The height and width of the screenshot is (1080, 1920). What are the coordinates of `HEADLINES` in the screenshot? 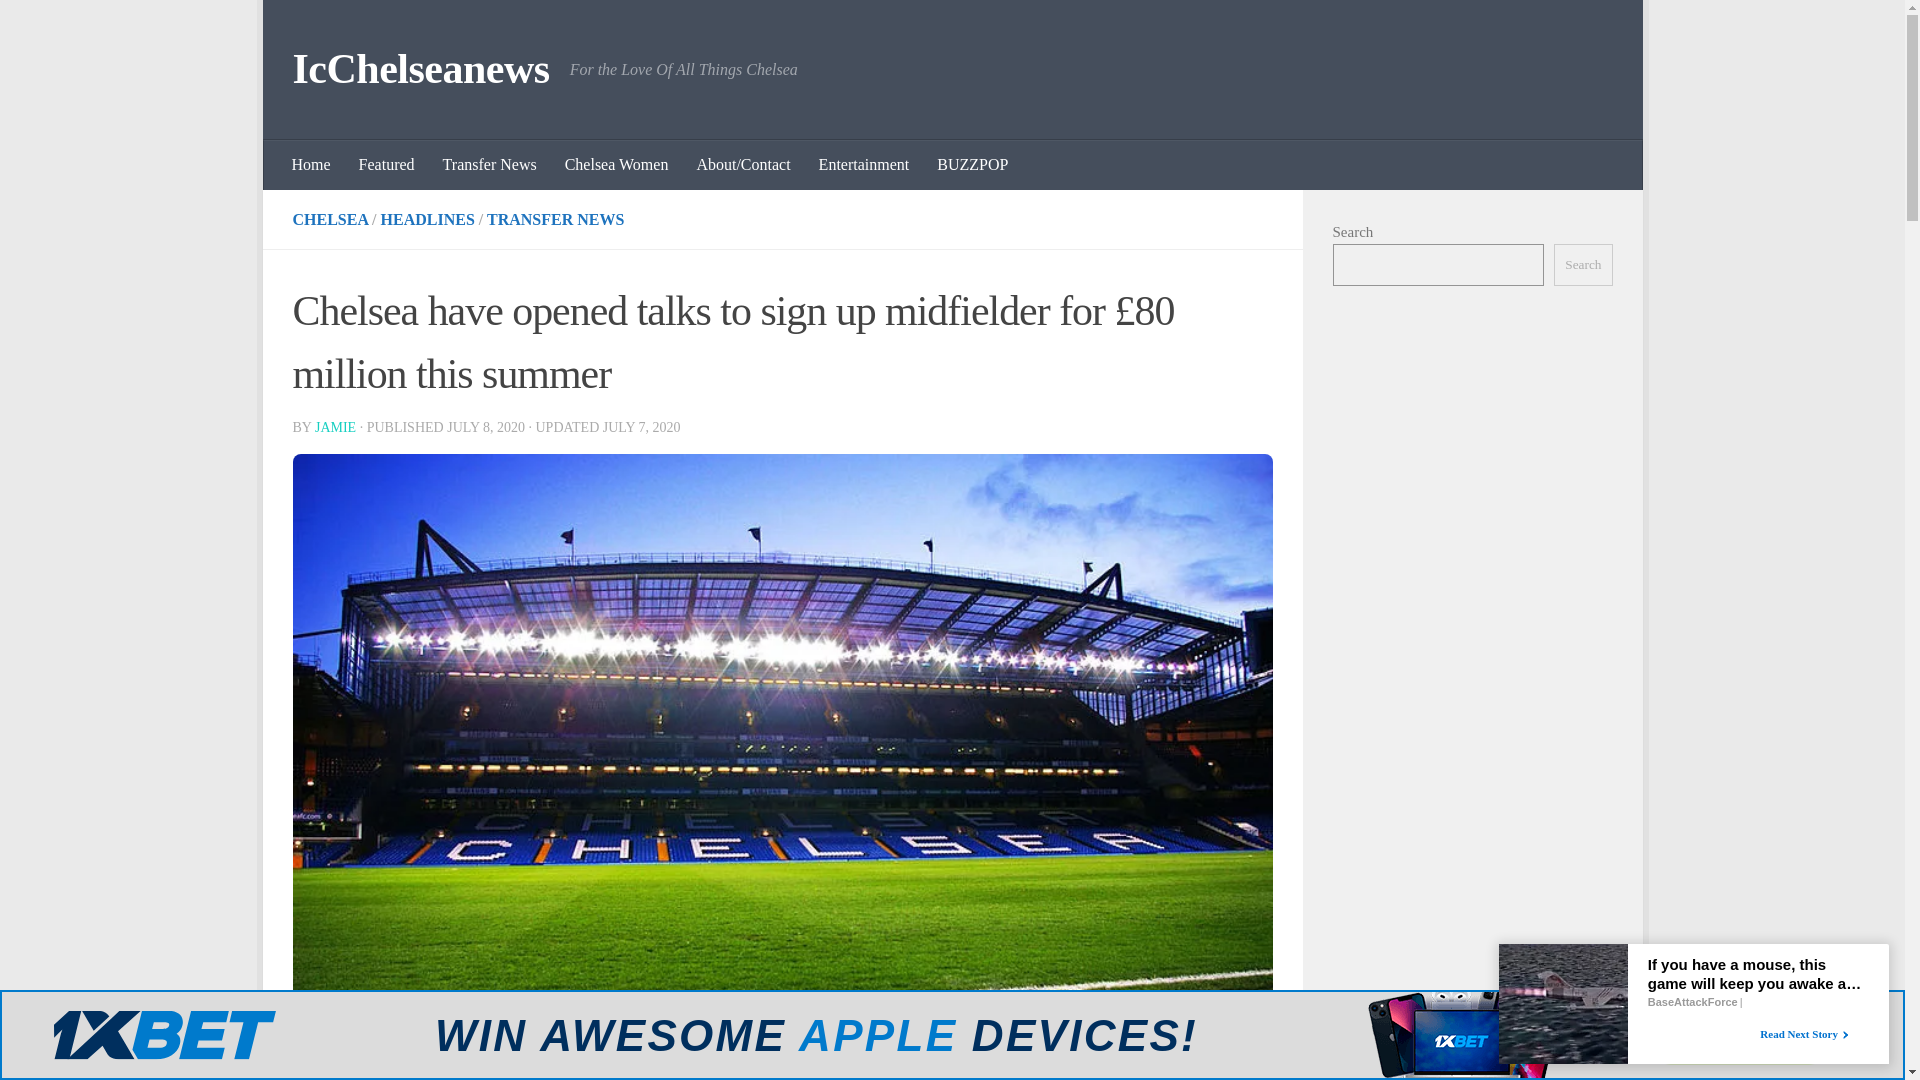 It's located at (427, 218).